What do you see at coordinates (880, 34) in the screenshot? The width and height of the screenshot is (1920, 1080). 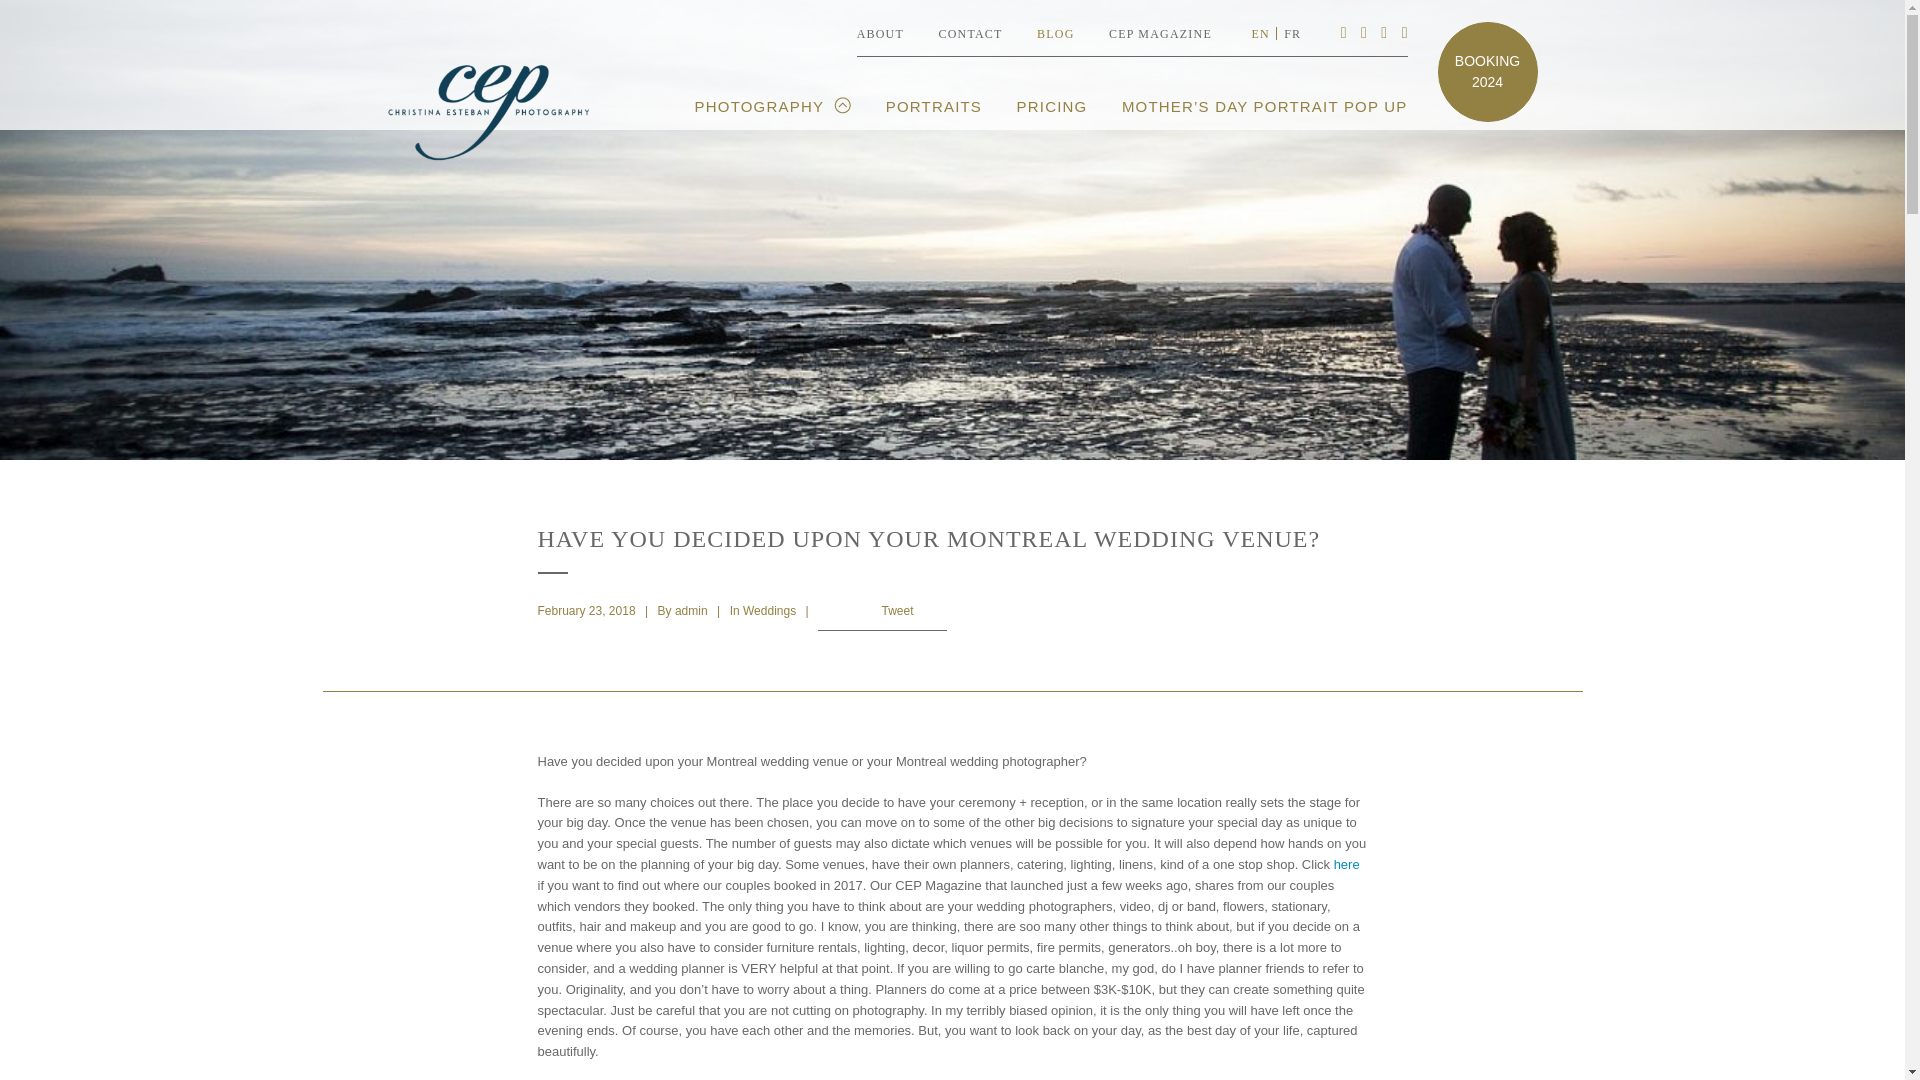 I see `ABOUT` at bounding box center [880, 34].